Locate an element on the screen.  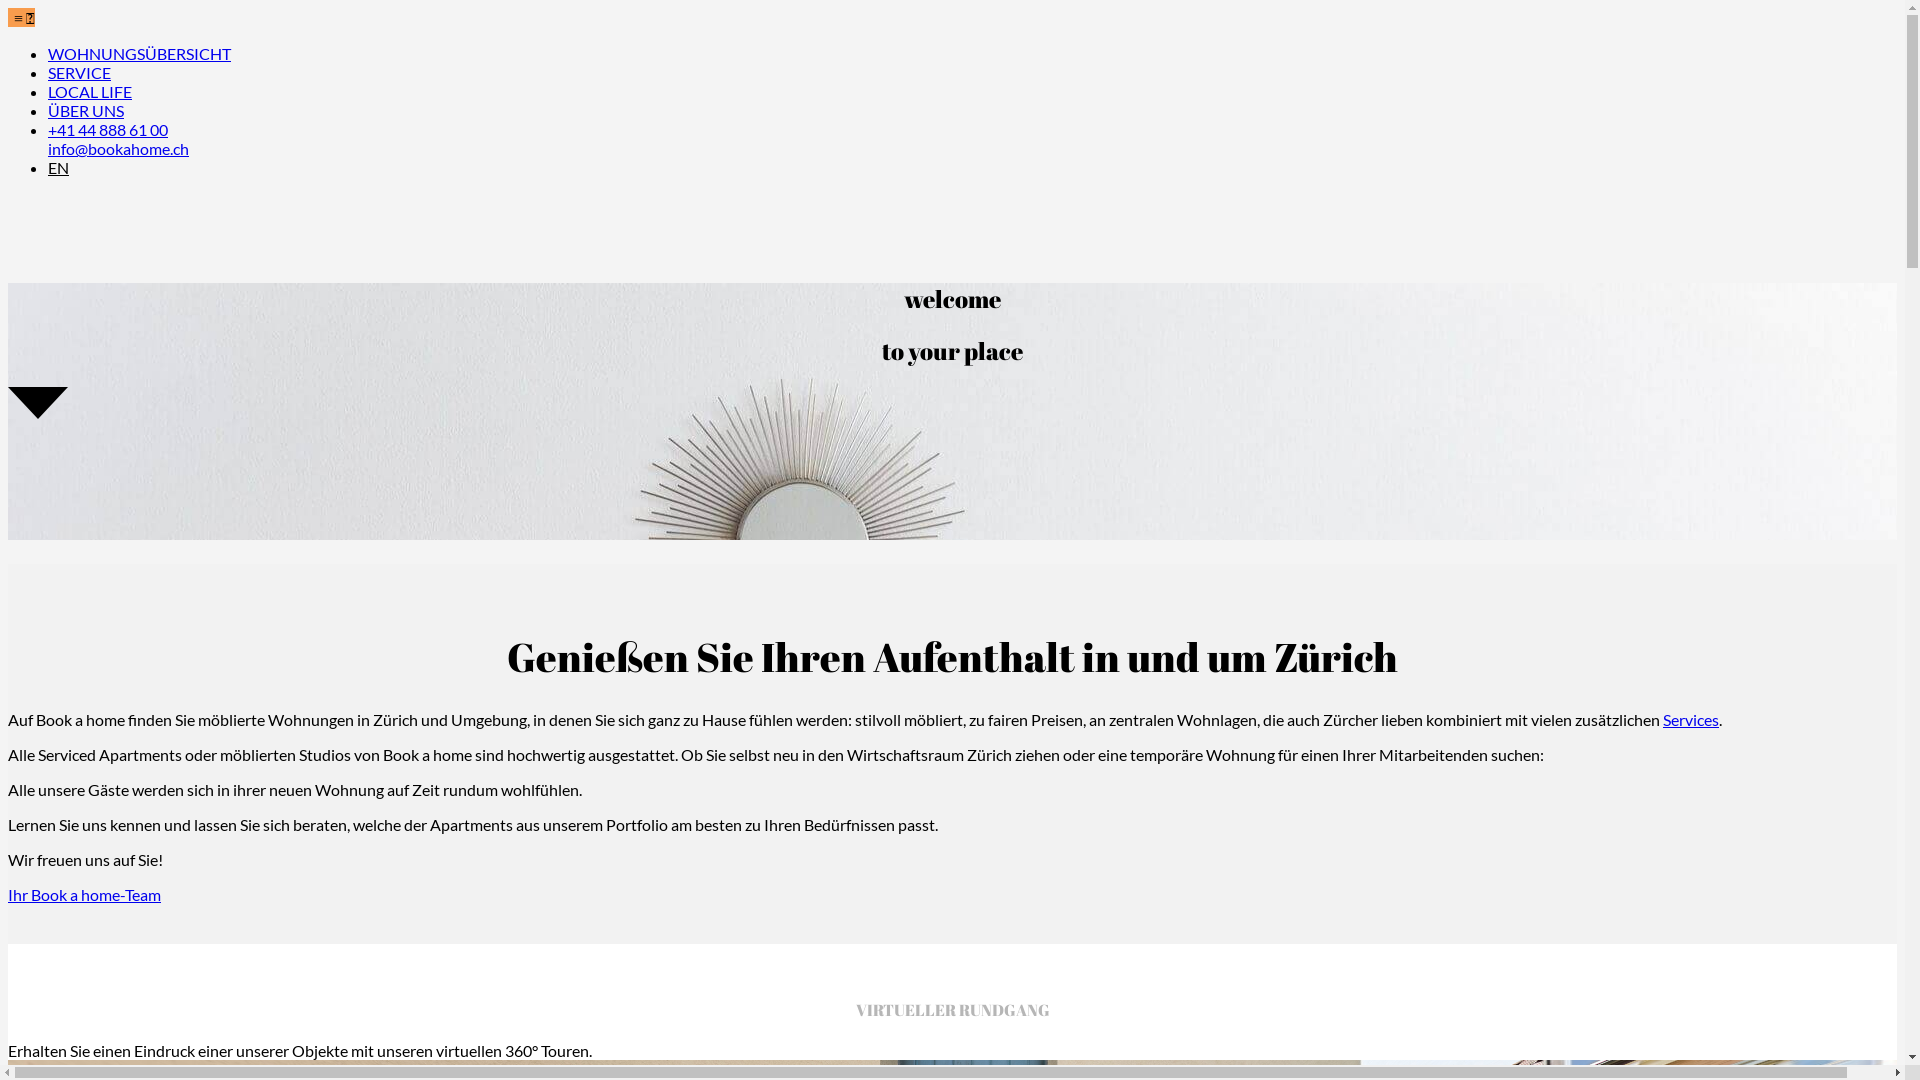
LOCAL LIFE is located at coordinates (90, 92).